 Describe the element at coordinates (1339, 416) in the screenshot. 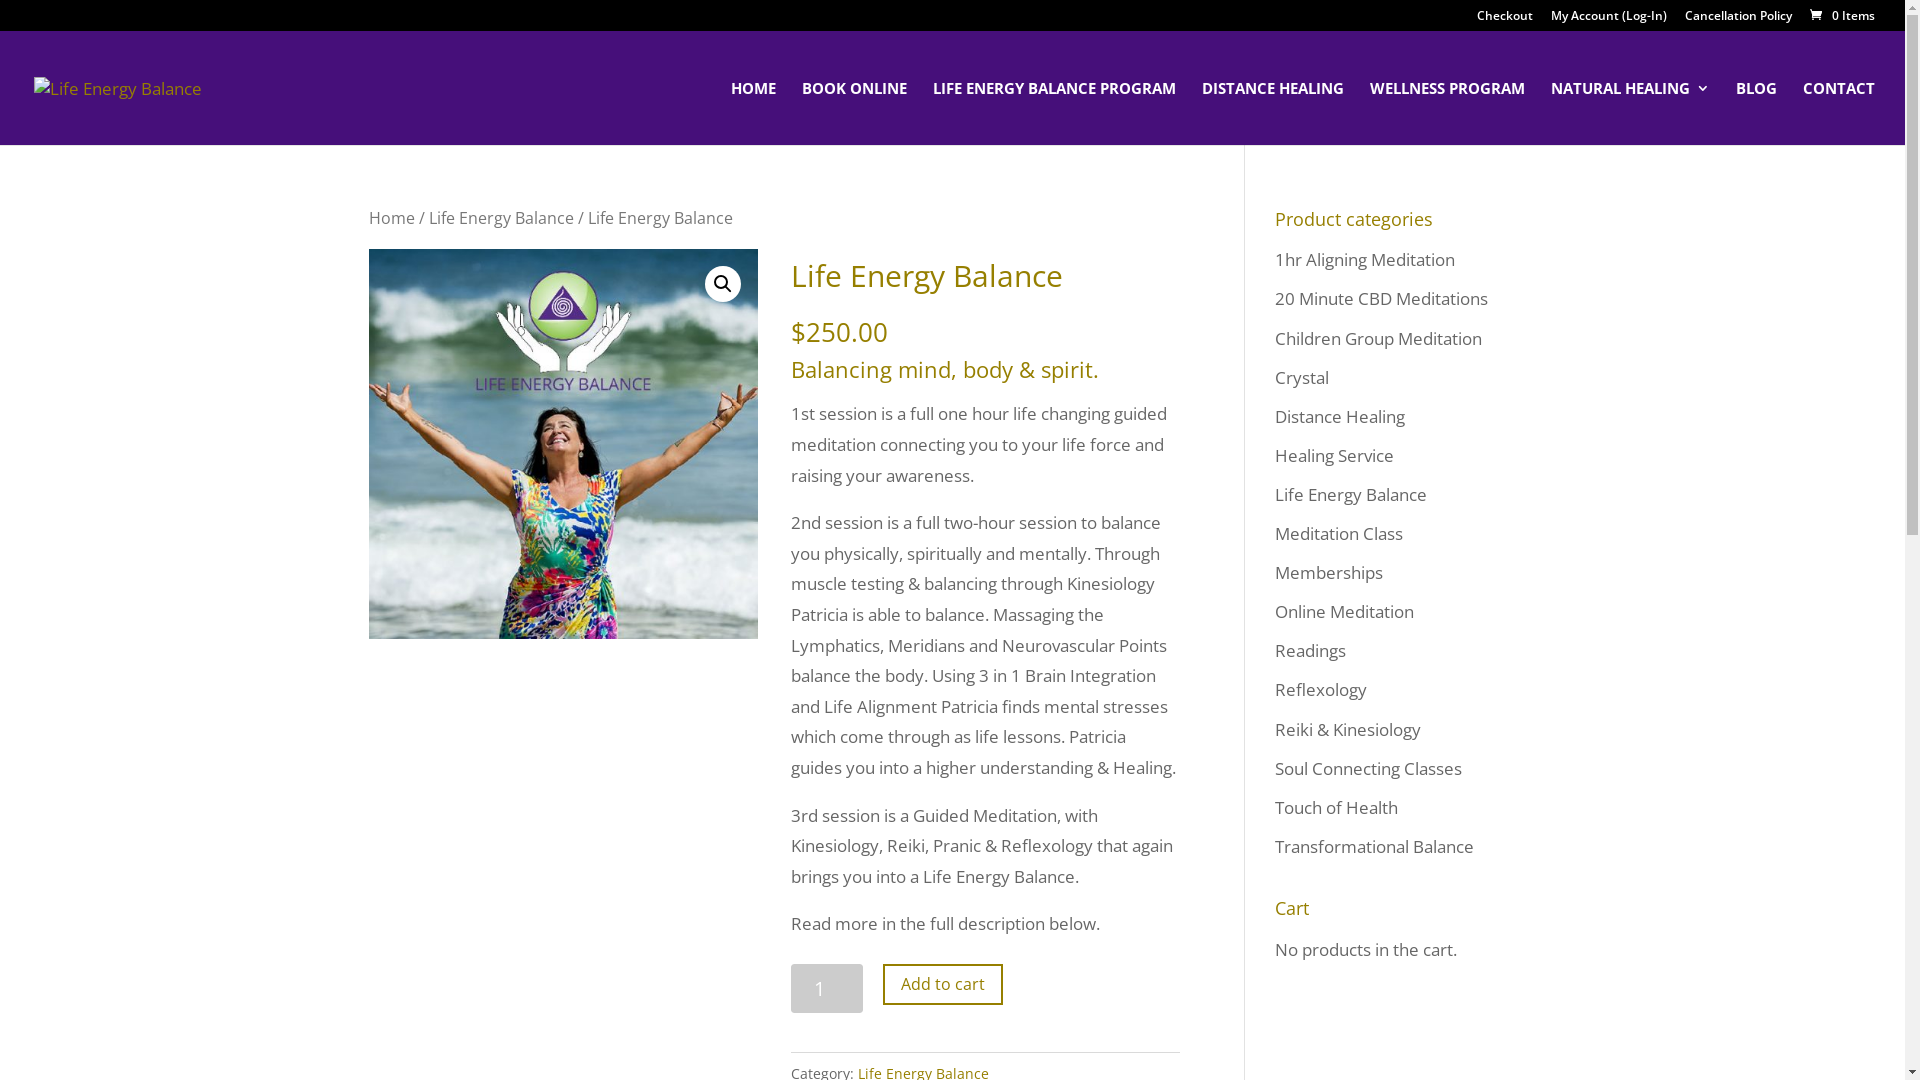

I see `Distance Healing` at that location.